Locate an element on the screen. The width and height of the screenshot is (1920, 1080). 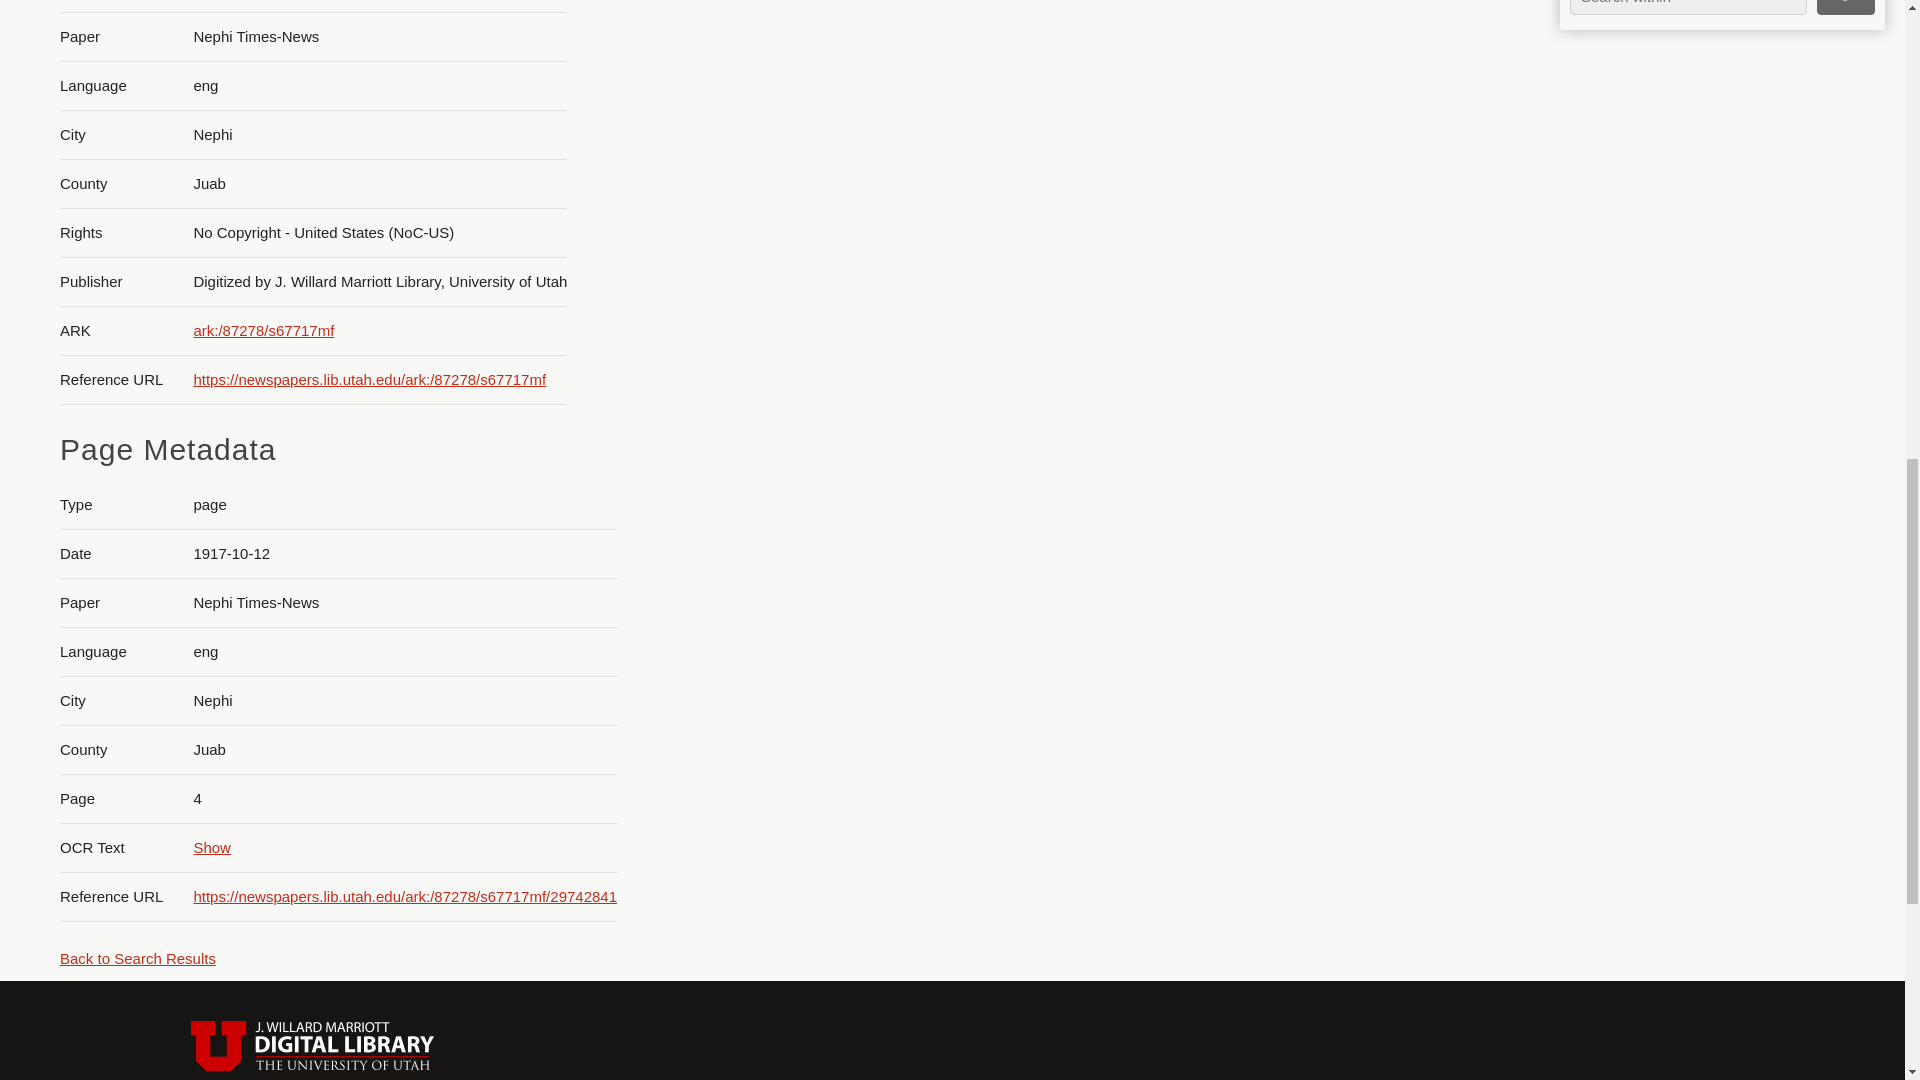
Page 6 is located at coordinates (1714, 206).